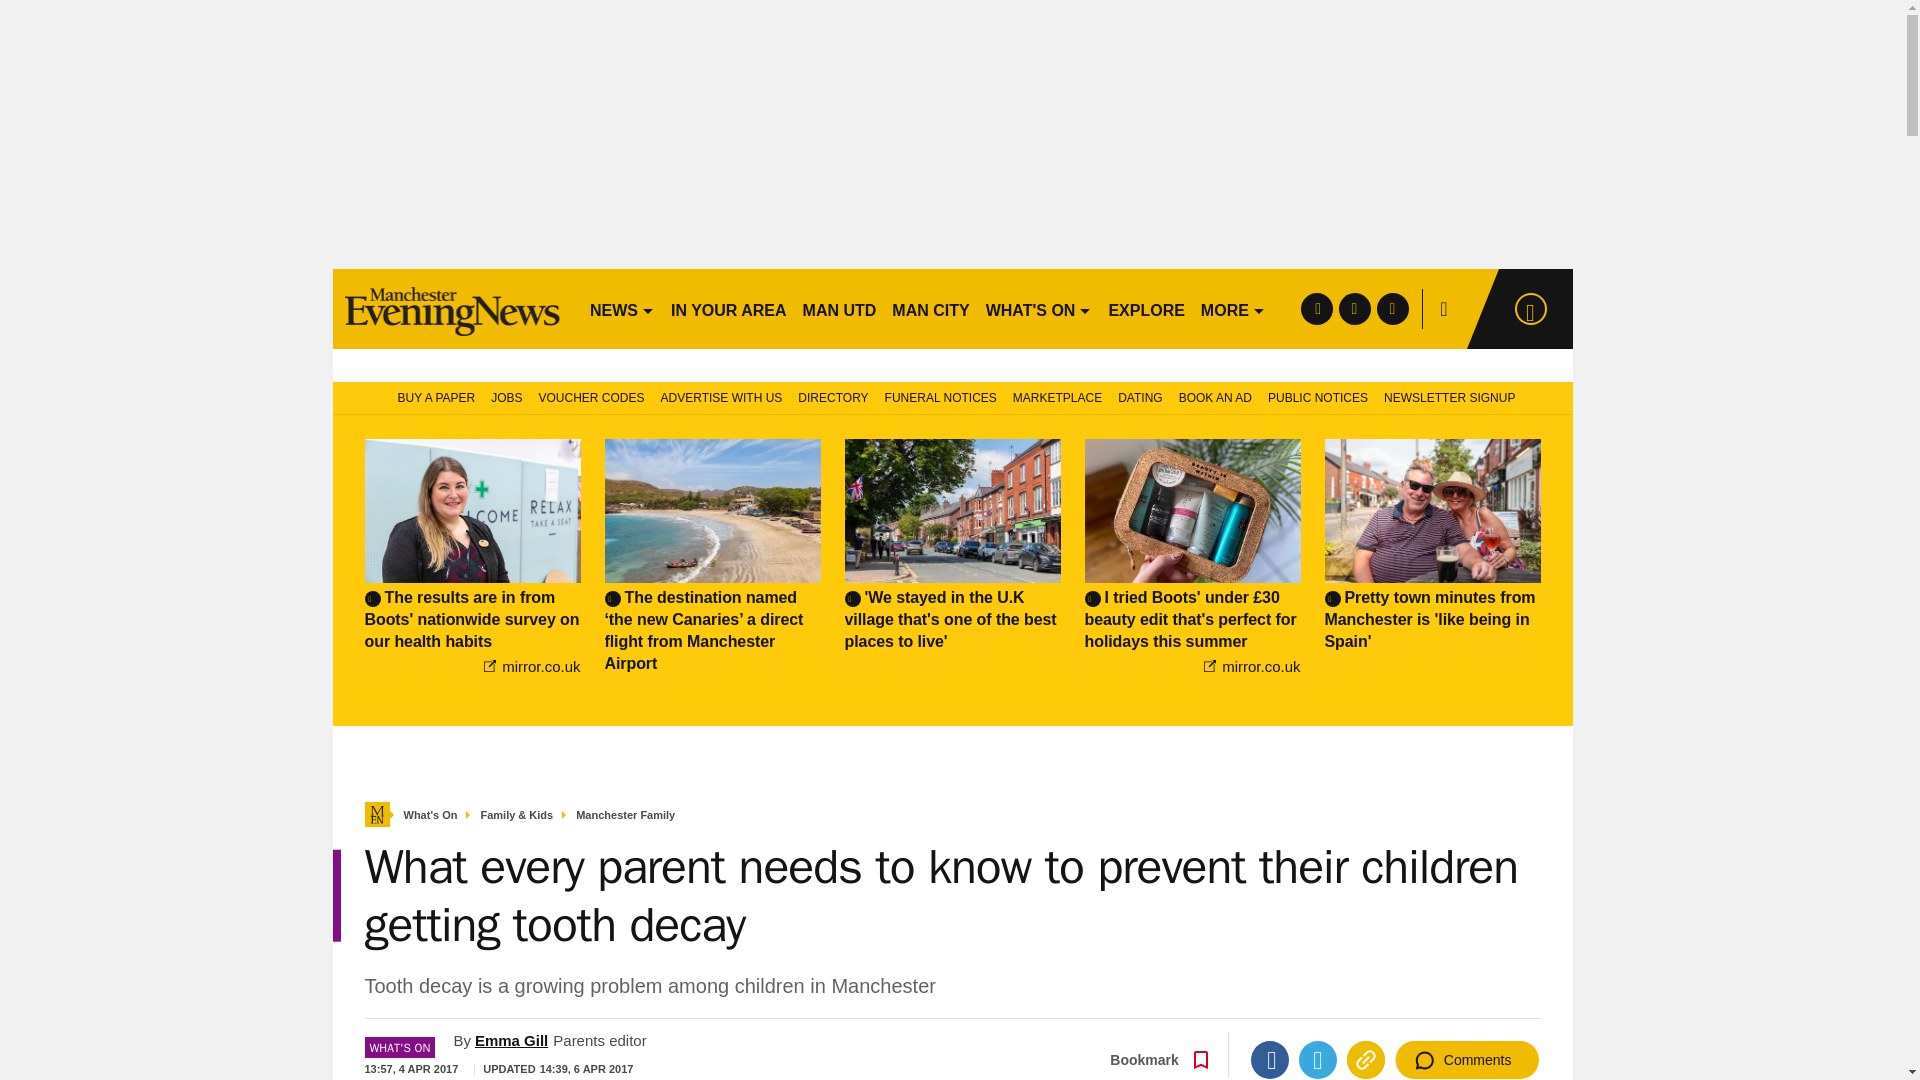 Image resolution: width=1920 pixels, height=1080 pixels. I want to click on MAN UTD, so click(840, 308).